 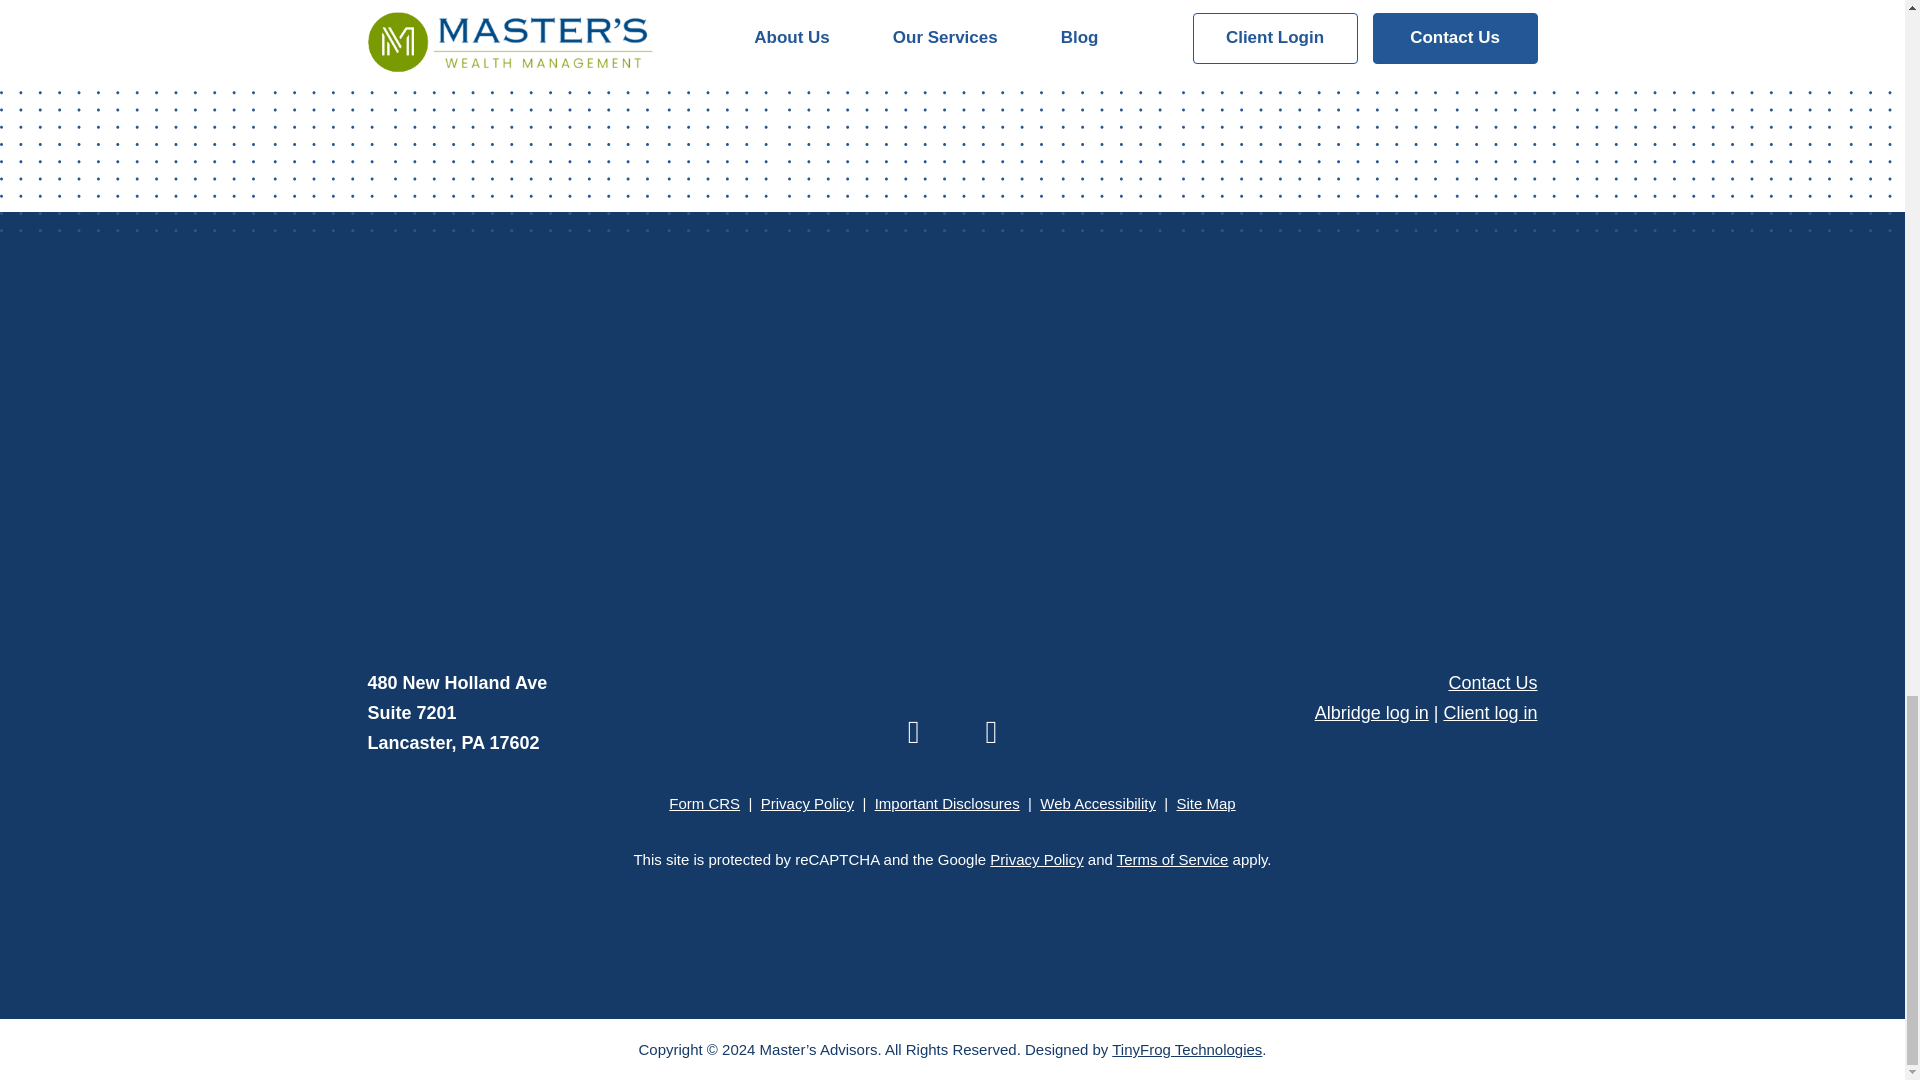 What do you see at coordinates (947, 803) in the screenshot?
I see `Important Disclosures` at bounding box center [947, 803].